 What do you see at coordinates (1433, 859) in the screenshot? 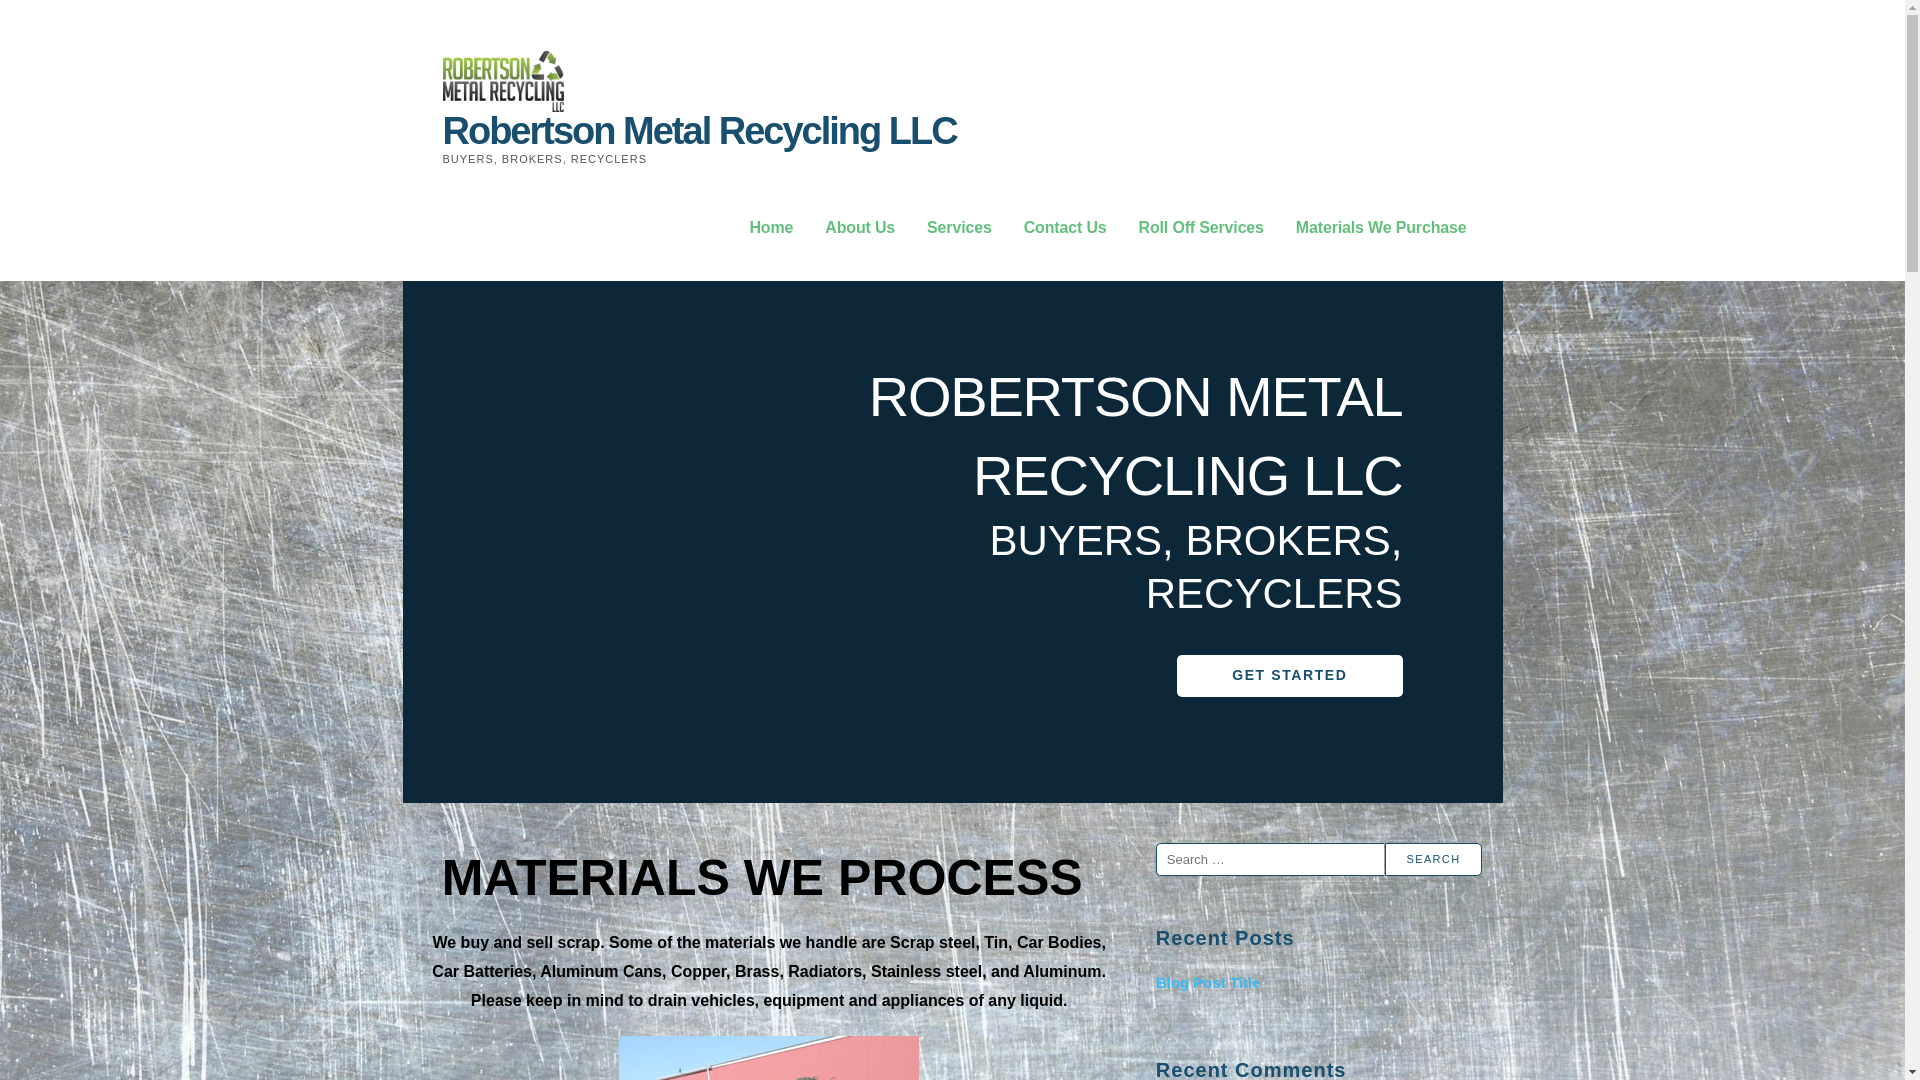
I see `Search` at bounding box center [1433, 859].